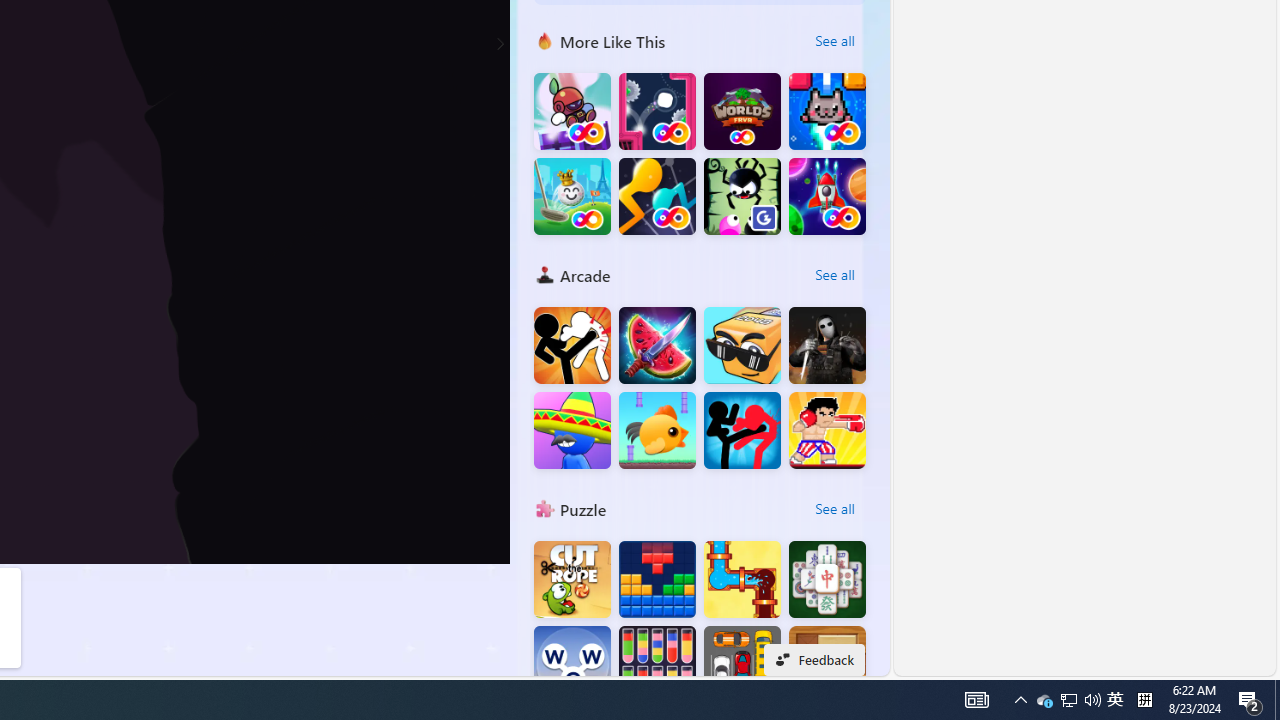 The height and width of the screenshot is (720, 1280). What do you see at coordinates (572, 580) in the screenshot?
I see `Cut the Rope` at bounding box center [572, 580].